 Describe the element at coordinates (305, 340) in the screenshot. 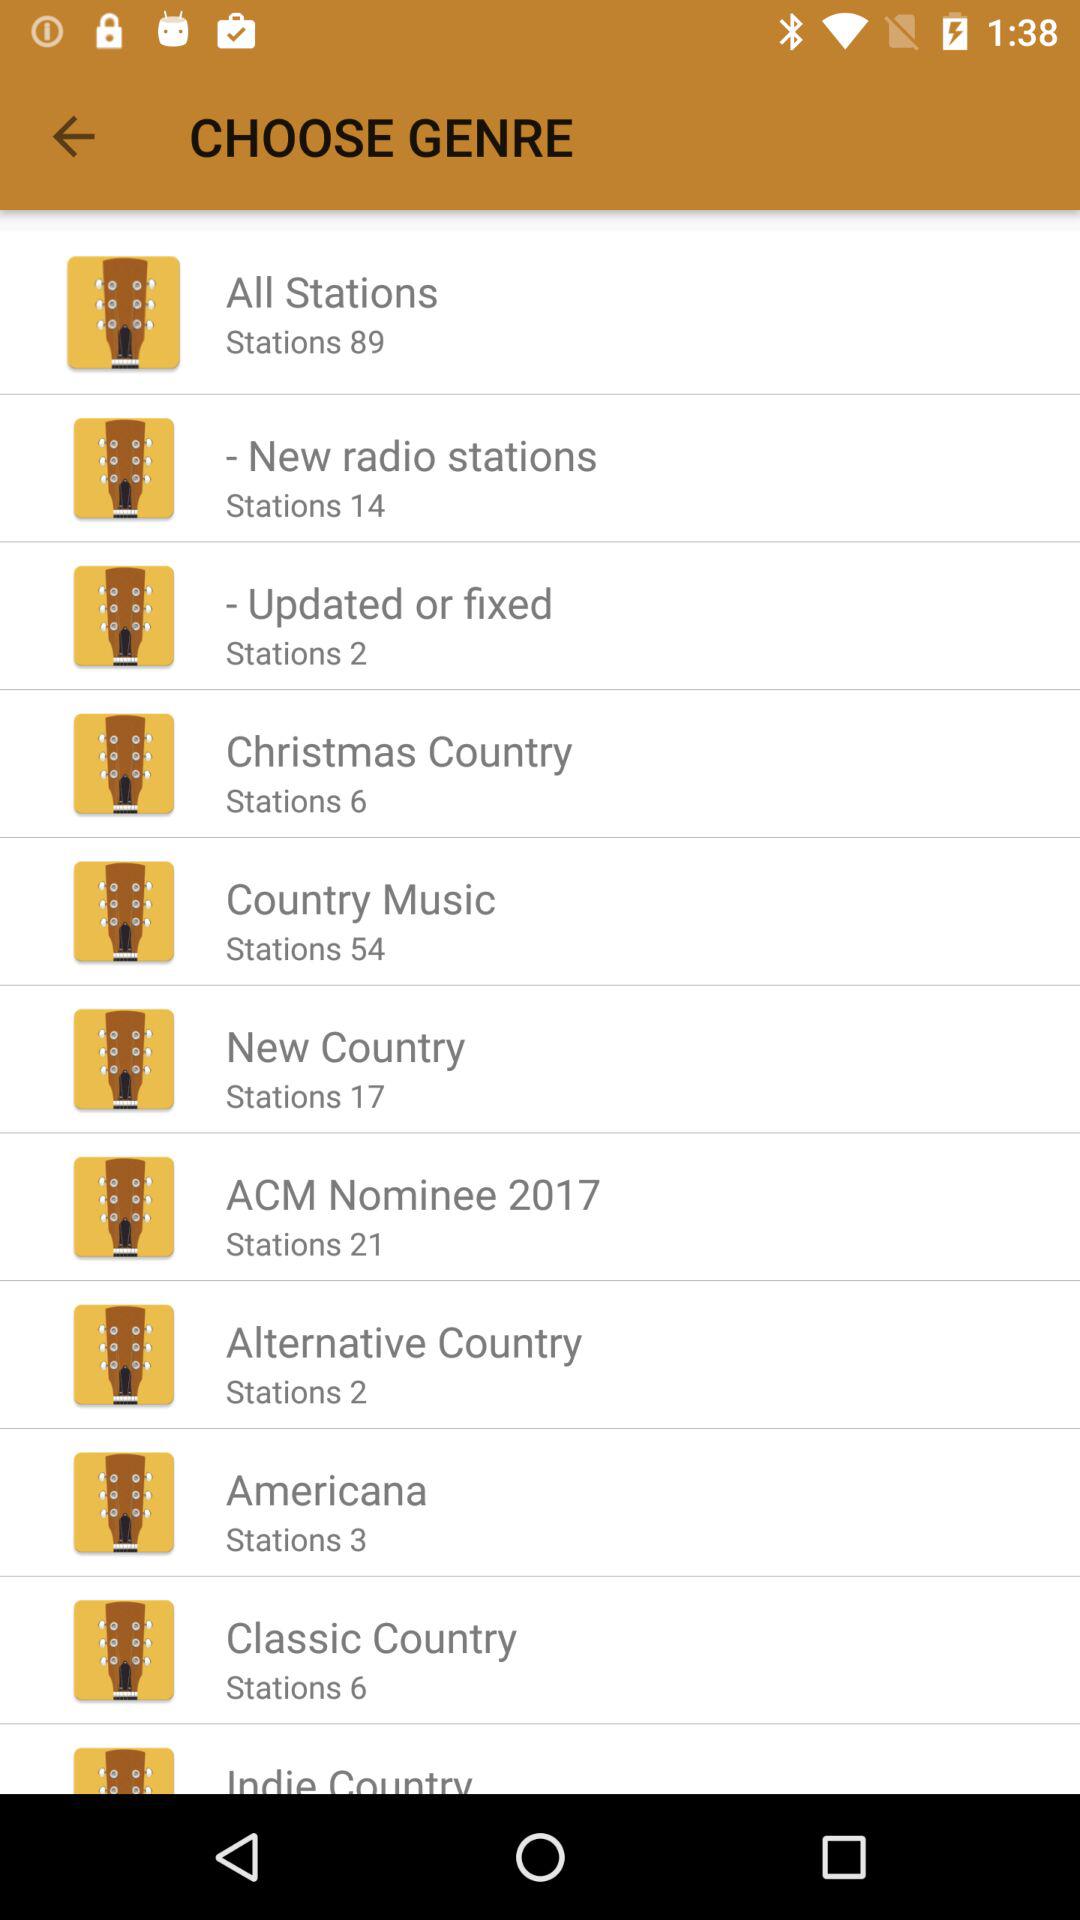

I see `open the stations 89 icon` at that location.